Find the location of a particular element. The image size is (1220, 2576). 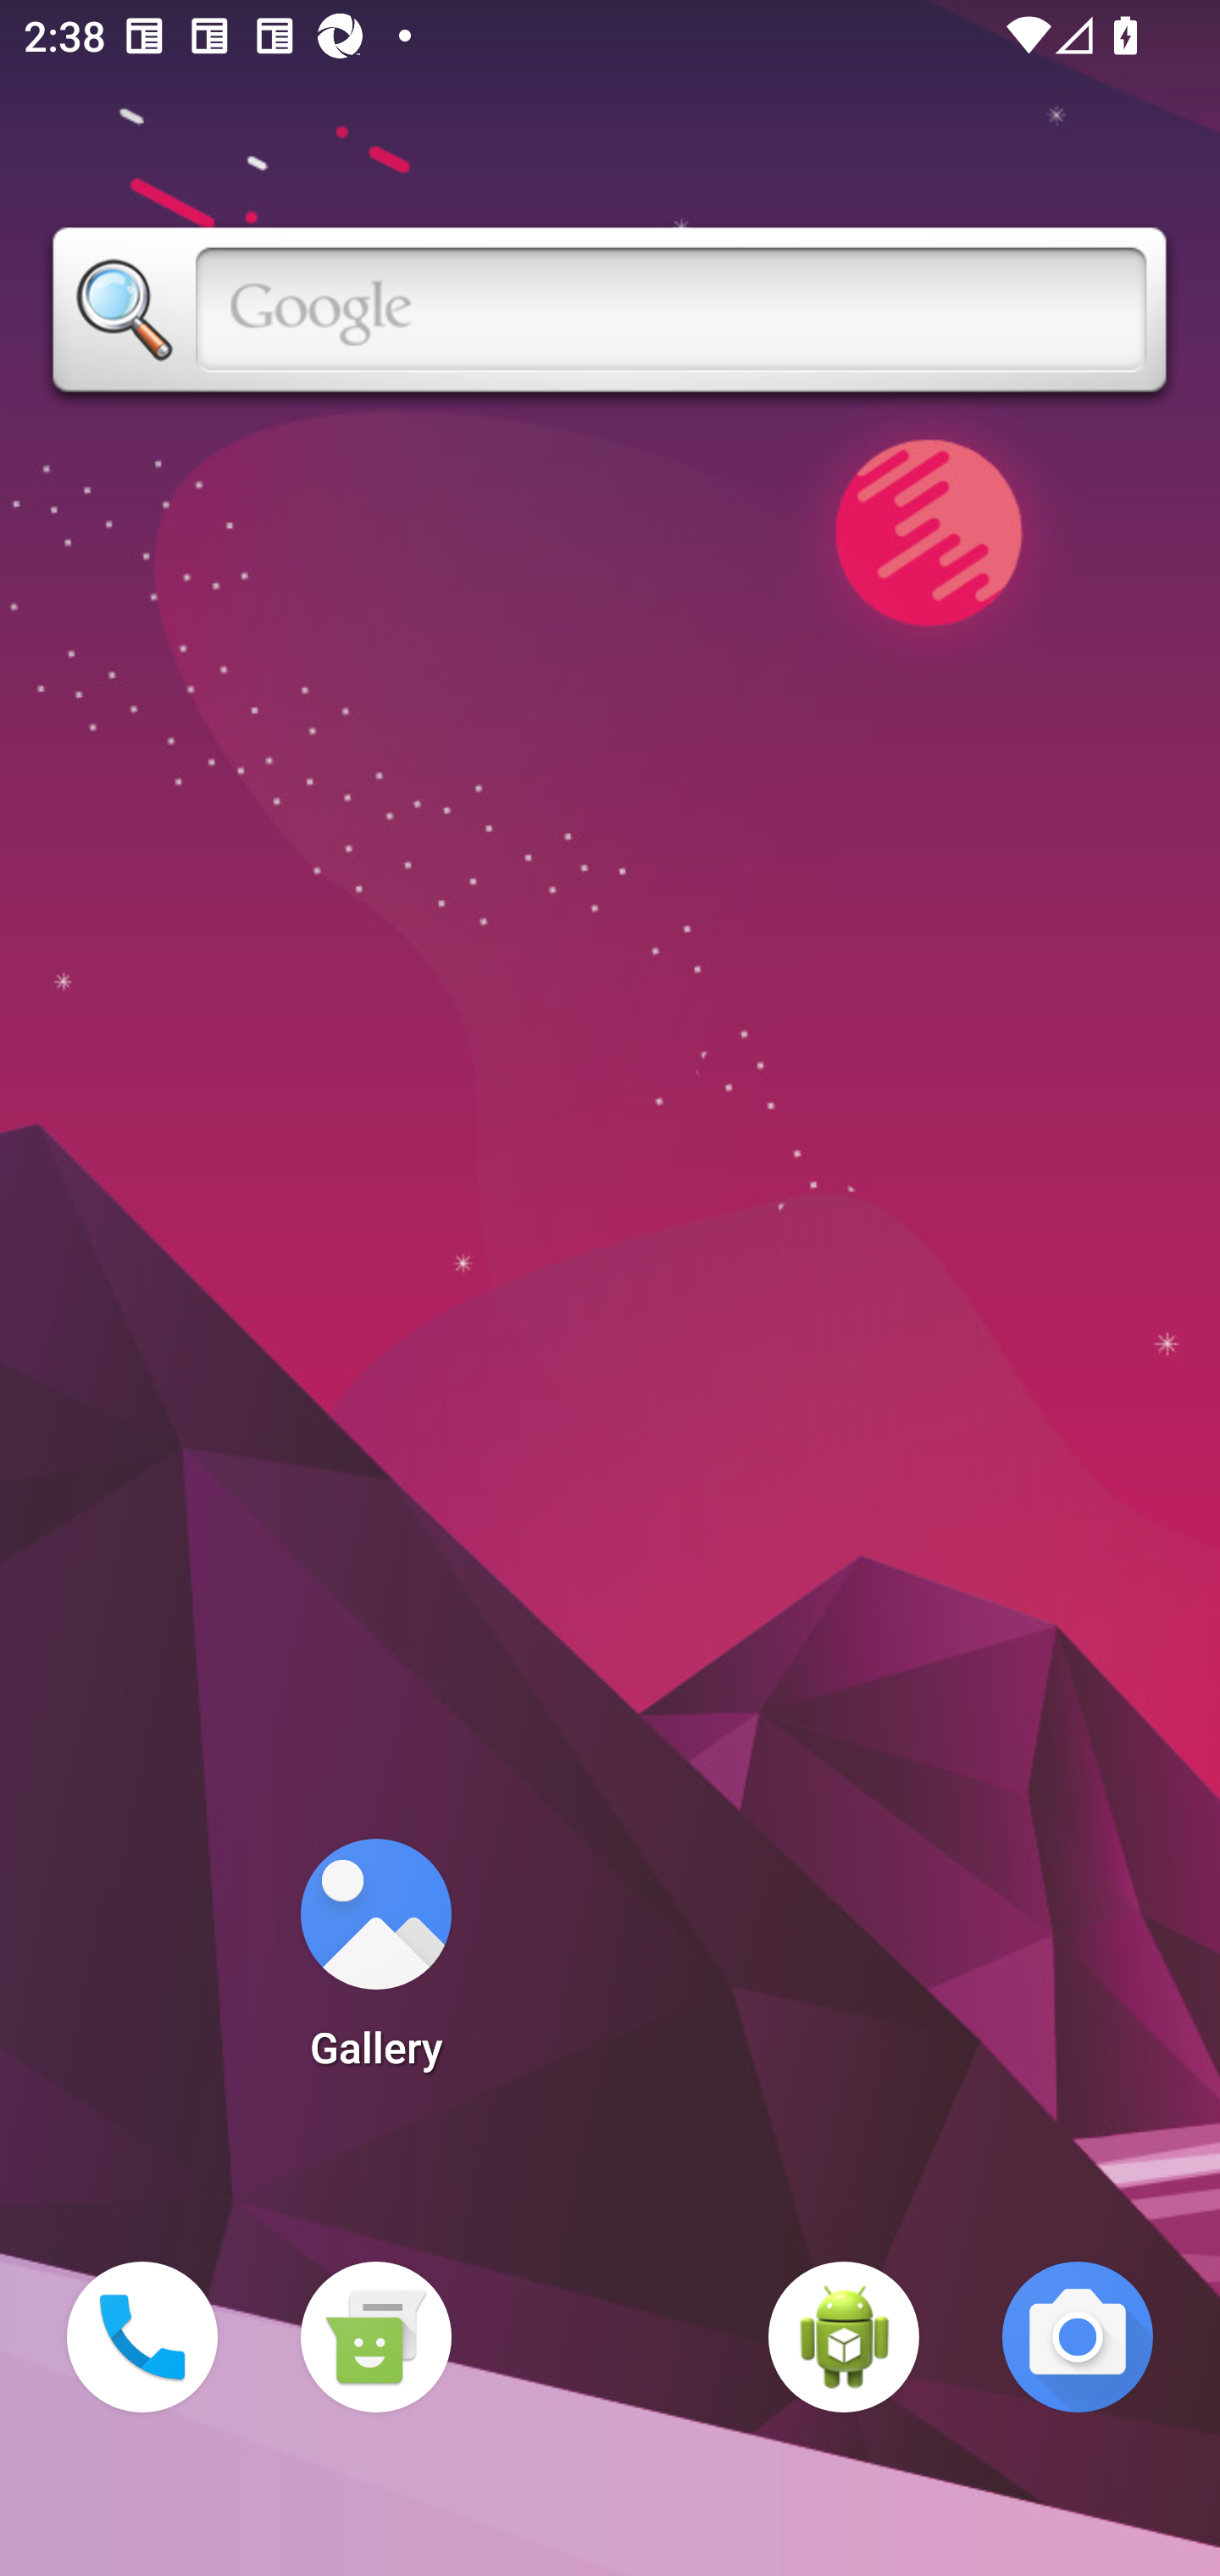

Gallery is located at coordinates (375, 1964).